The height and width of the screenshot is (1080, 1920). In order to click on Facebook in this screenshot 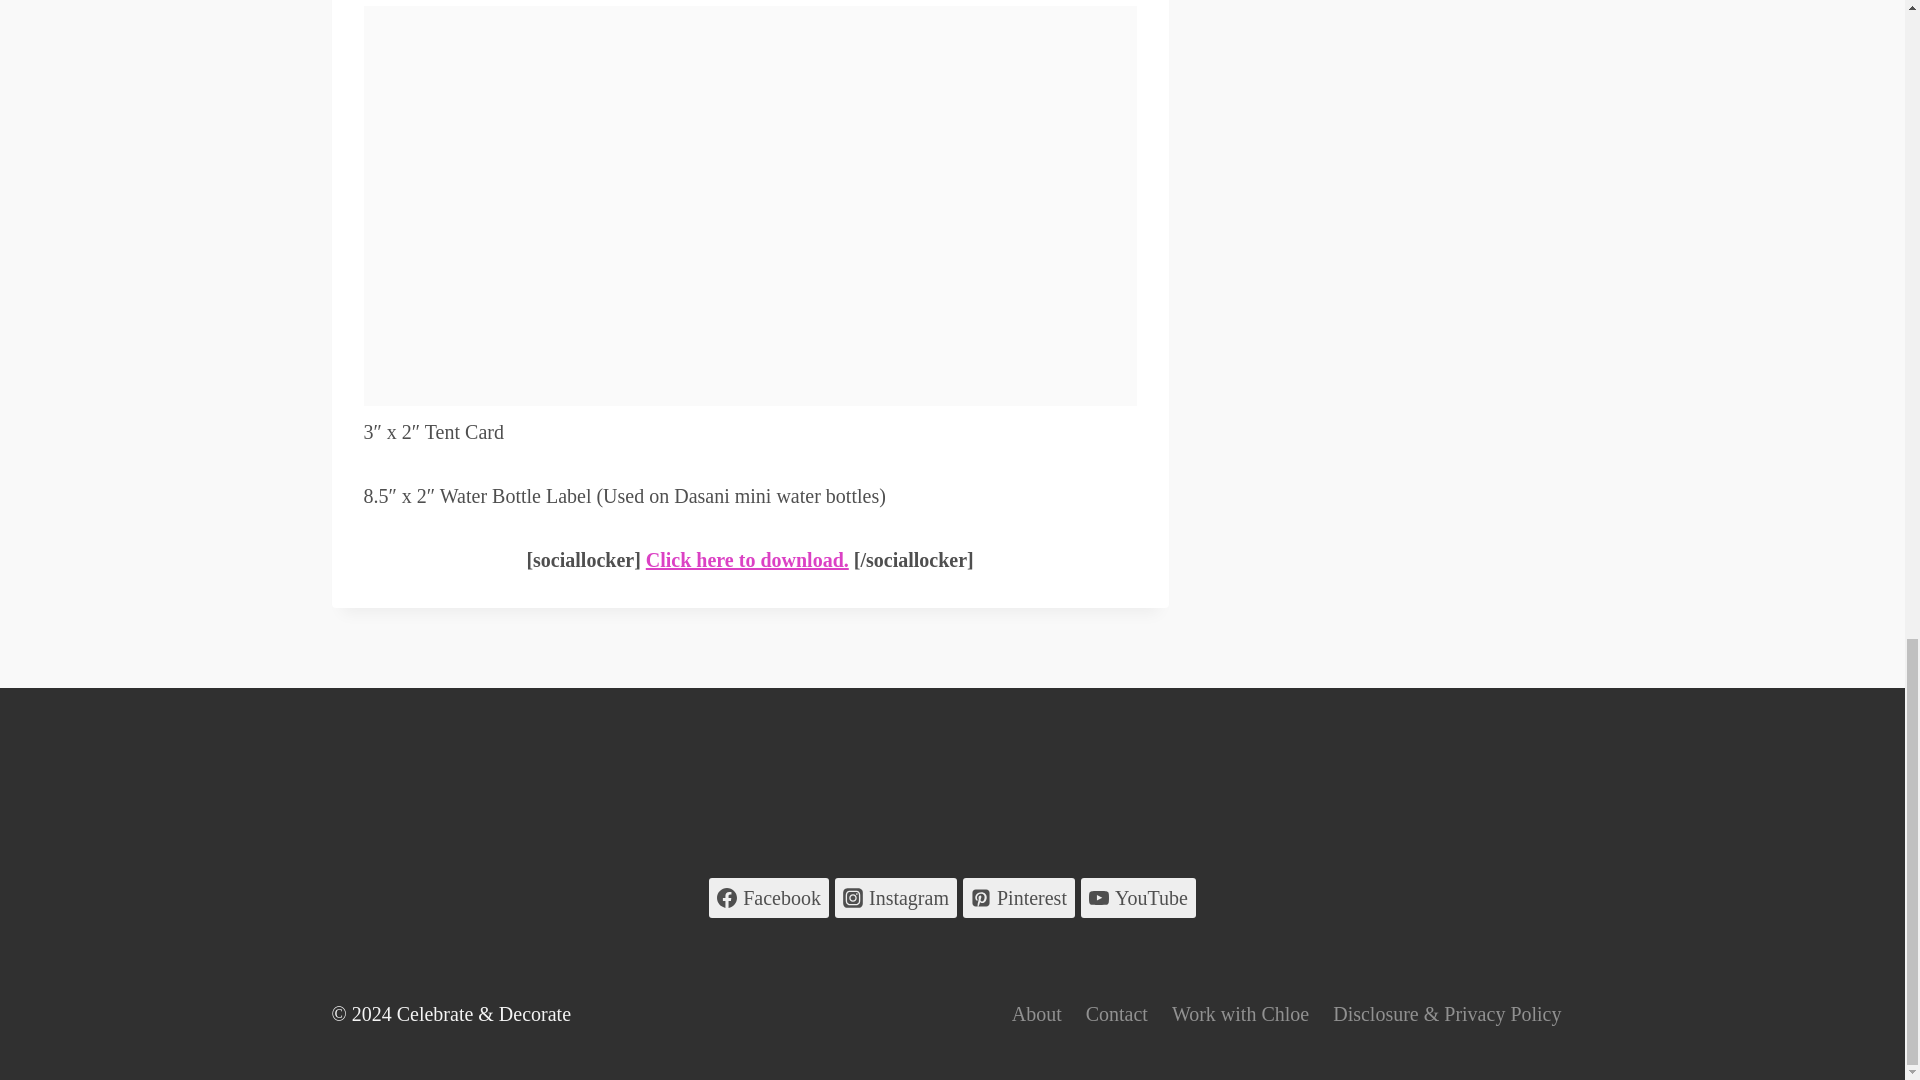, I will do `click(768, 898)`.